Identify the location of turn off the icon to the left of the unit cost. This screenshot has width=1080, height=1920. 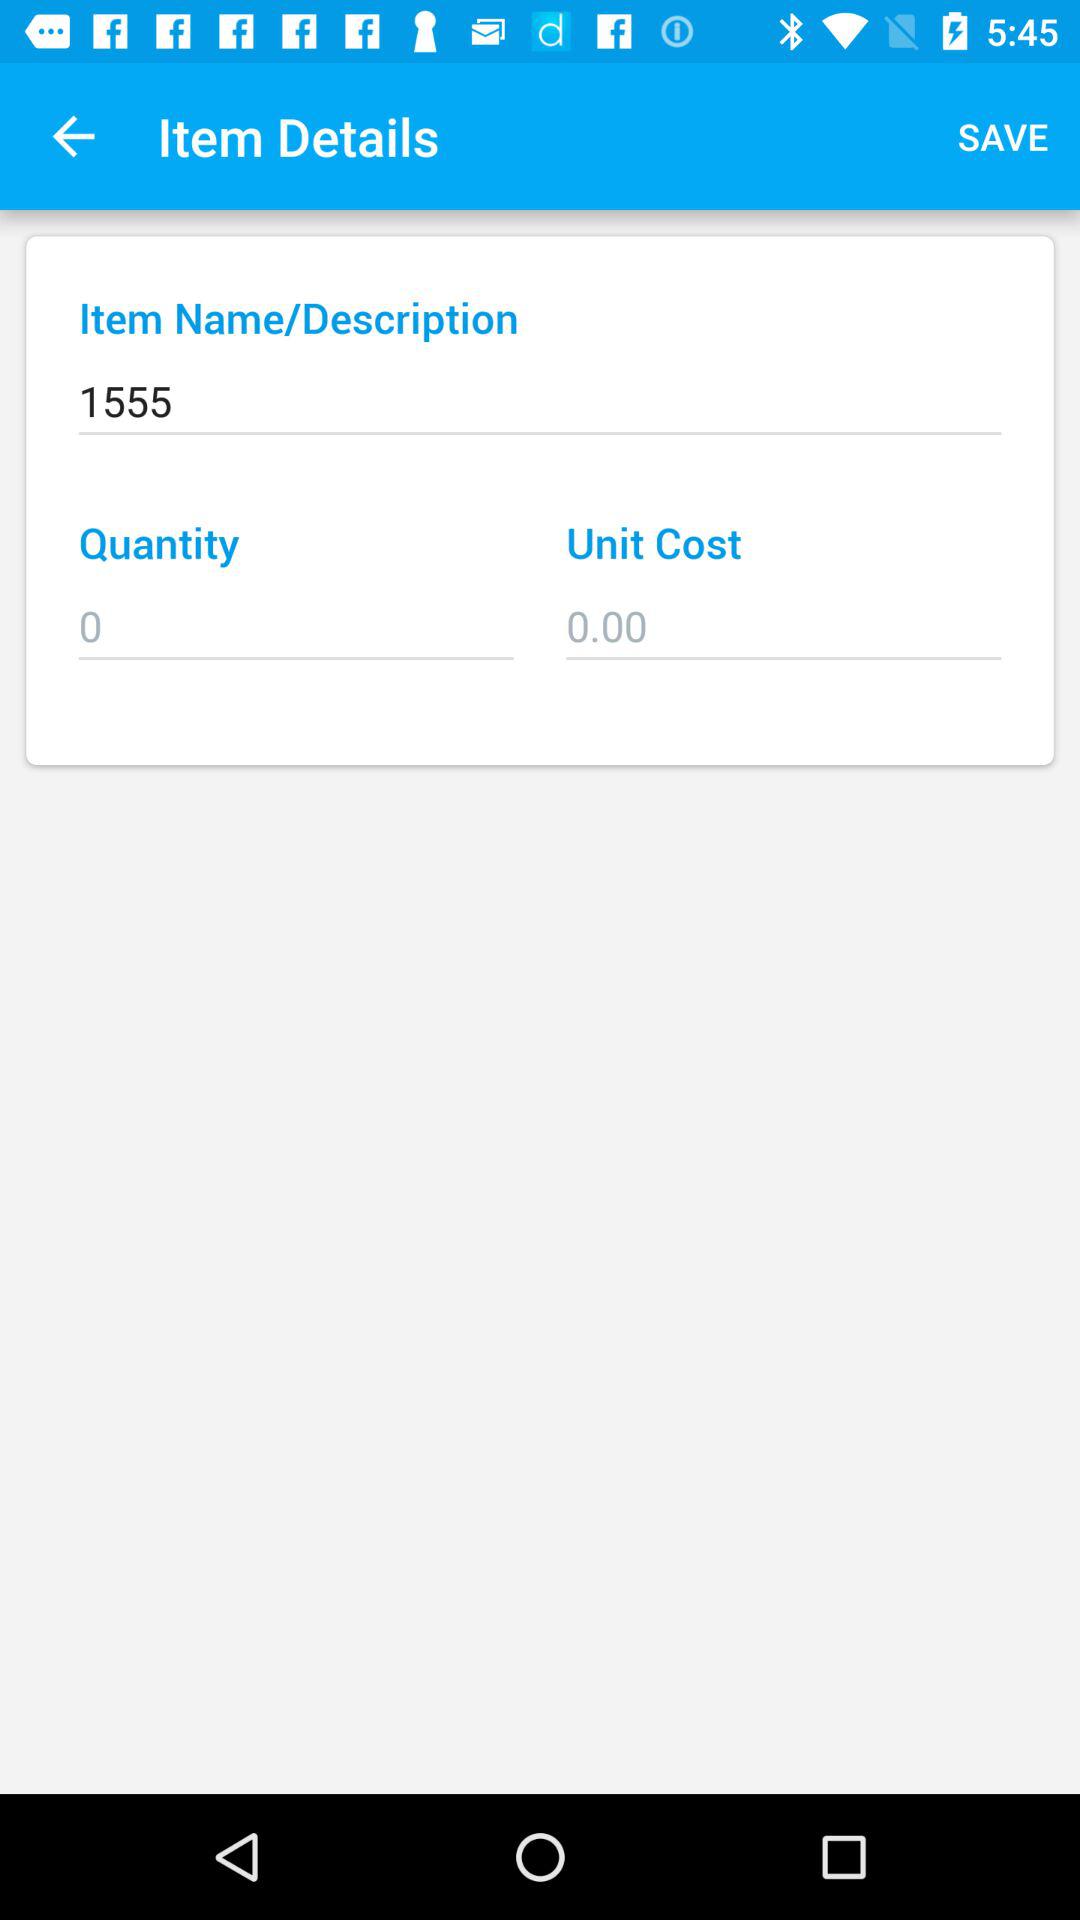
(296, 612).